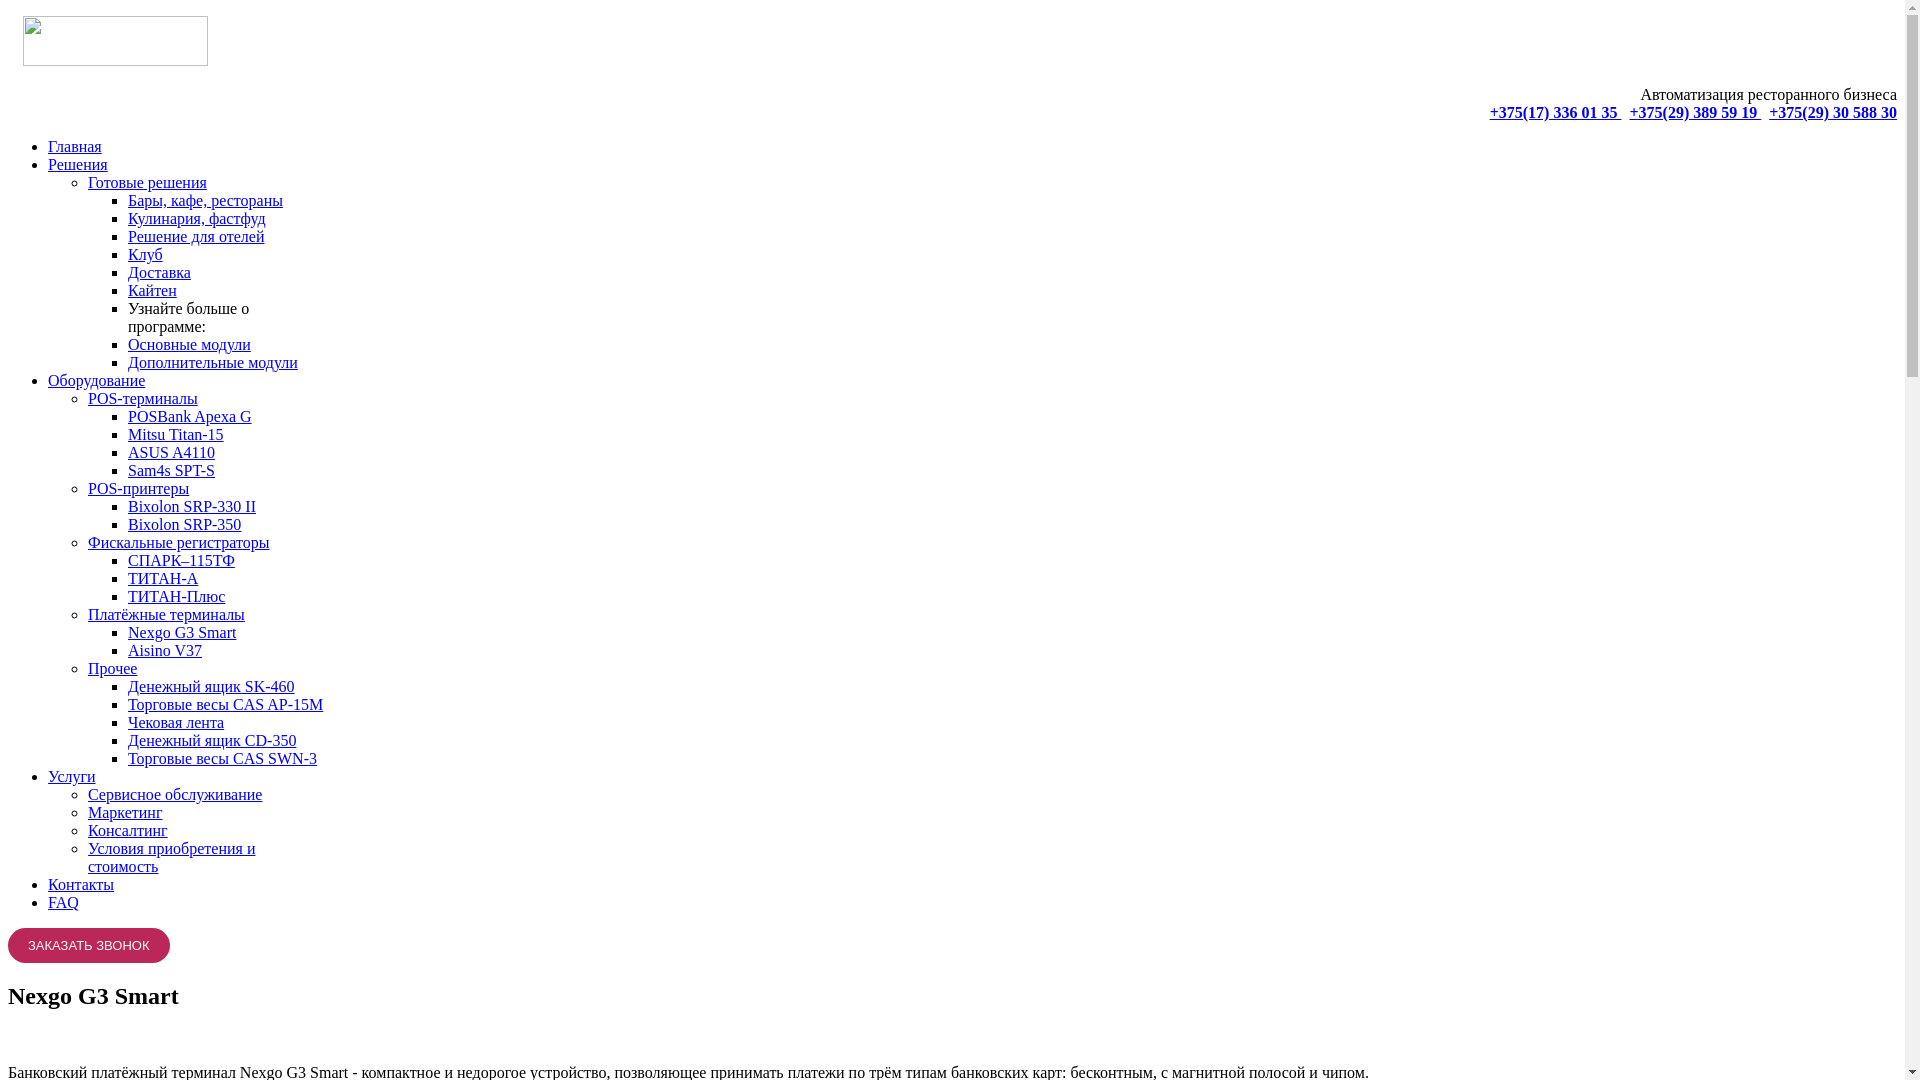 The image size is (1920, 1080). What do you see at coordinates (176, 434) in the screenshot?
I see `Mitsu Titan-15` at bounding box center [176, 434].